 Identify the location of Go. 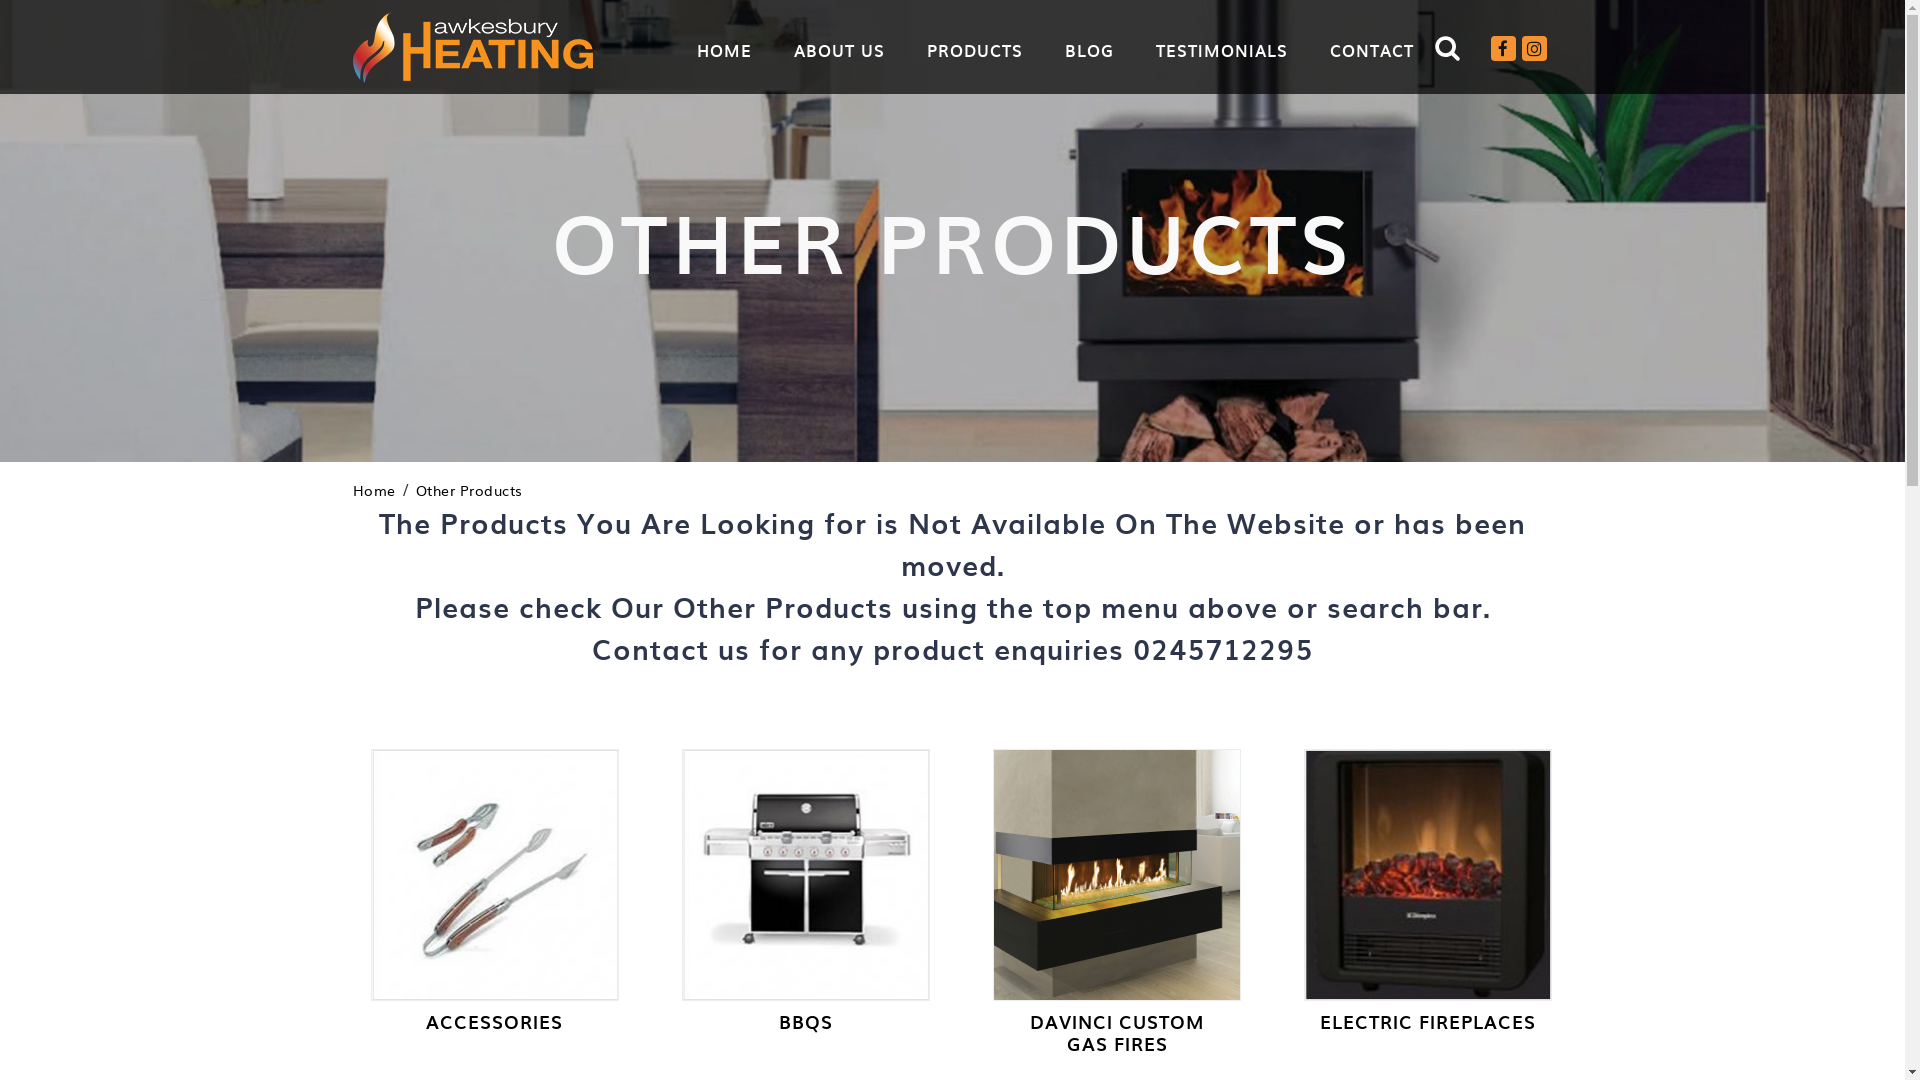
(1437, 106).